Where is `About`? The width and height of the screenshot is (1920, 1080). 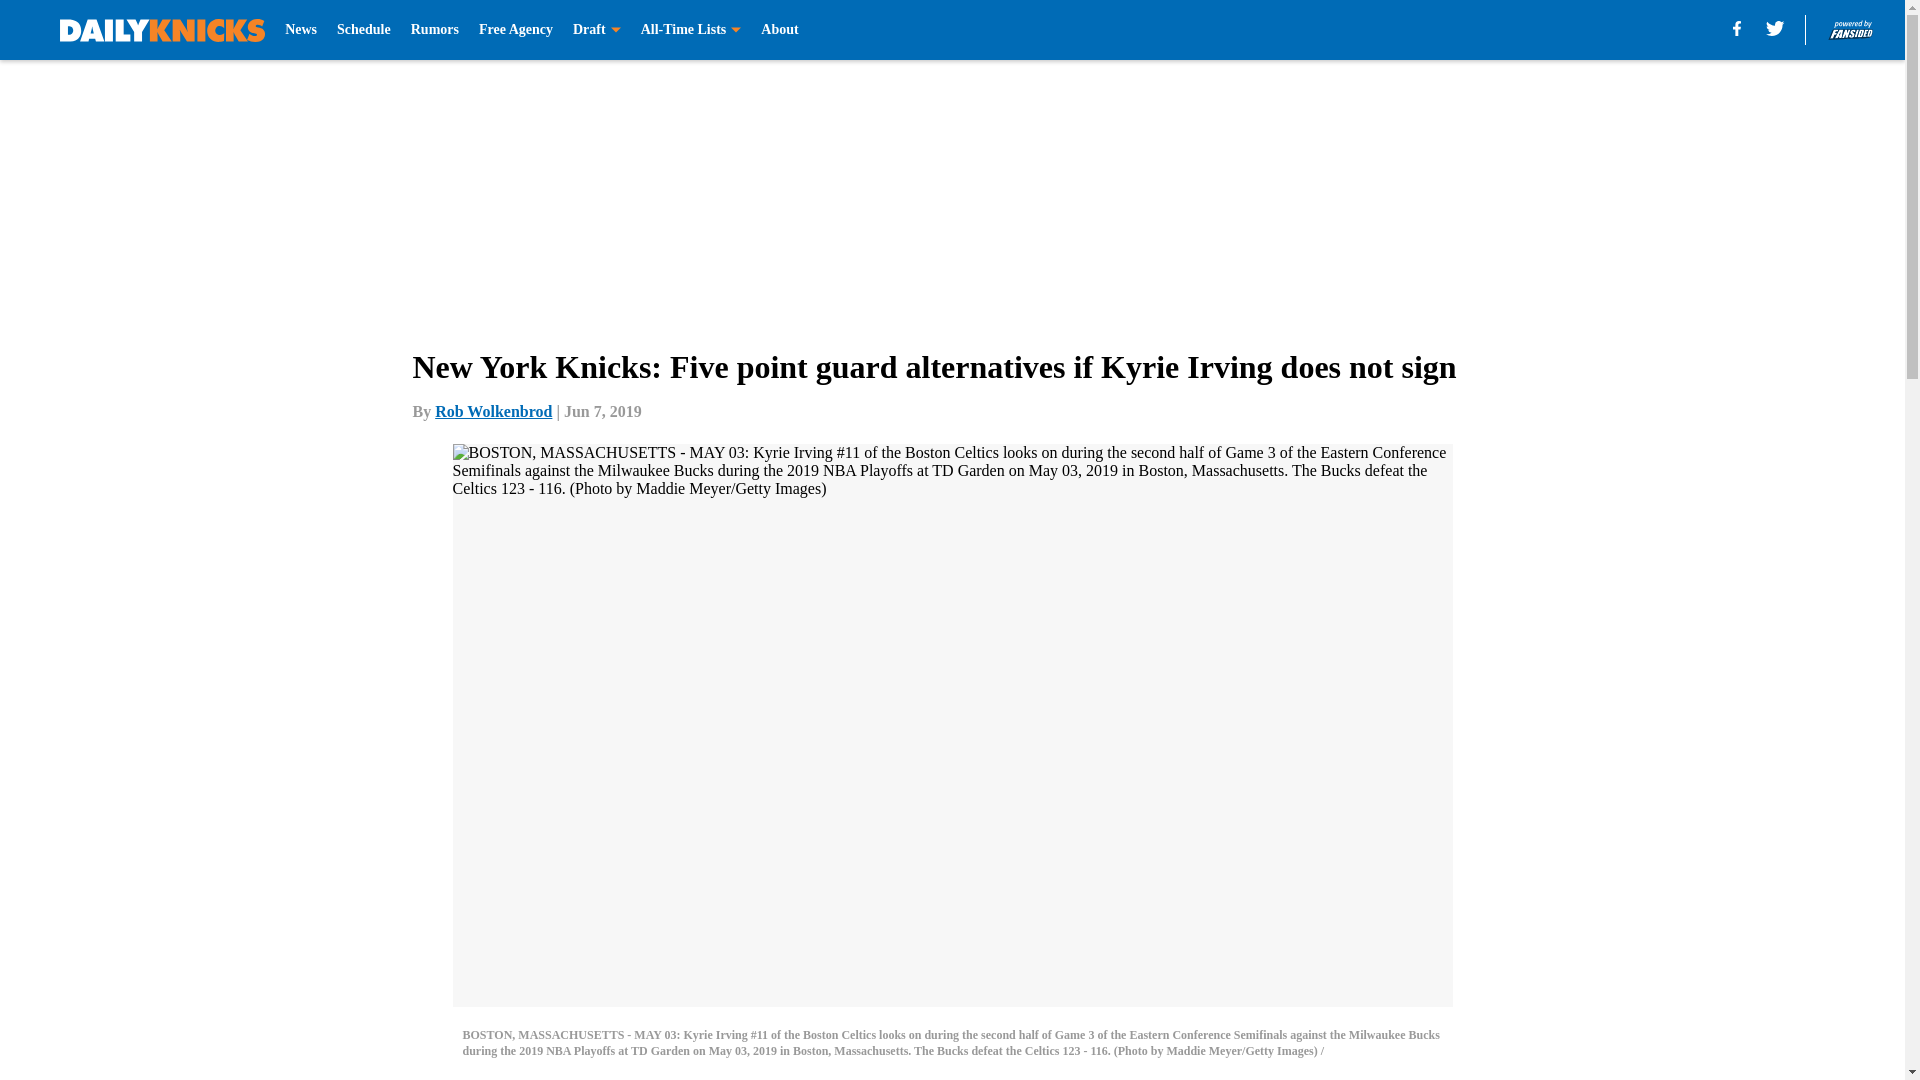
About is located at coordinates (779, 30).